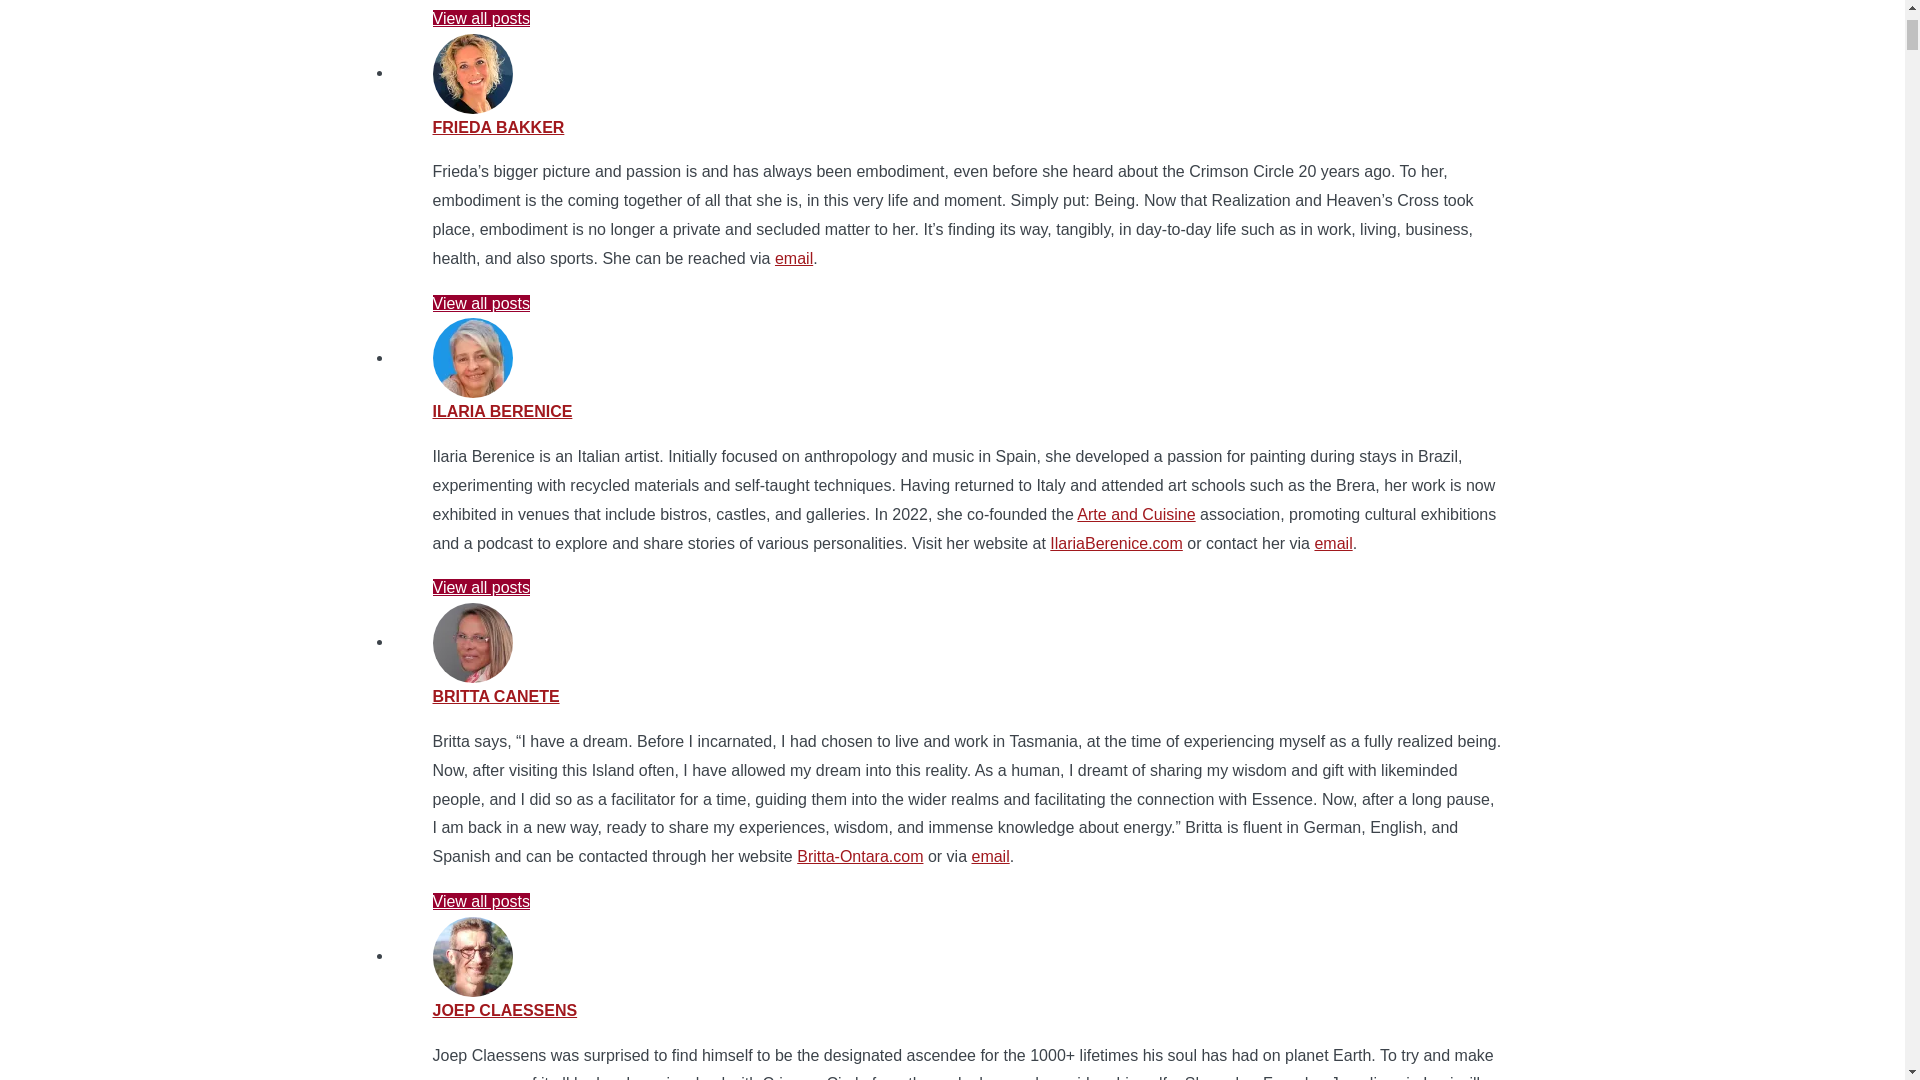 Image resolution: width=1920 pixels, height=1080 pixels. Describe the element at coordinates (495, 696) in the screenshot. I see `Britta Canete` at that location.